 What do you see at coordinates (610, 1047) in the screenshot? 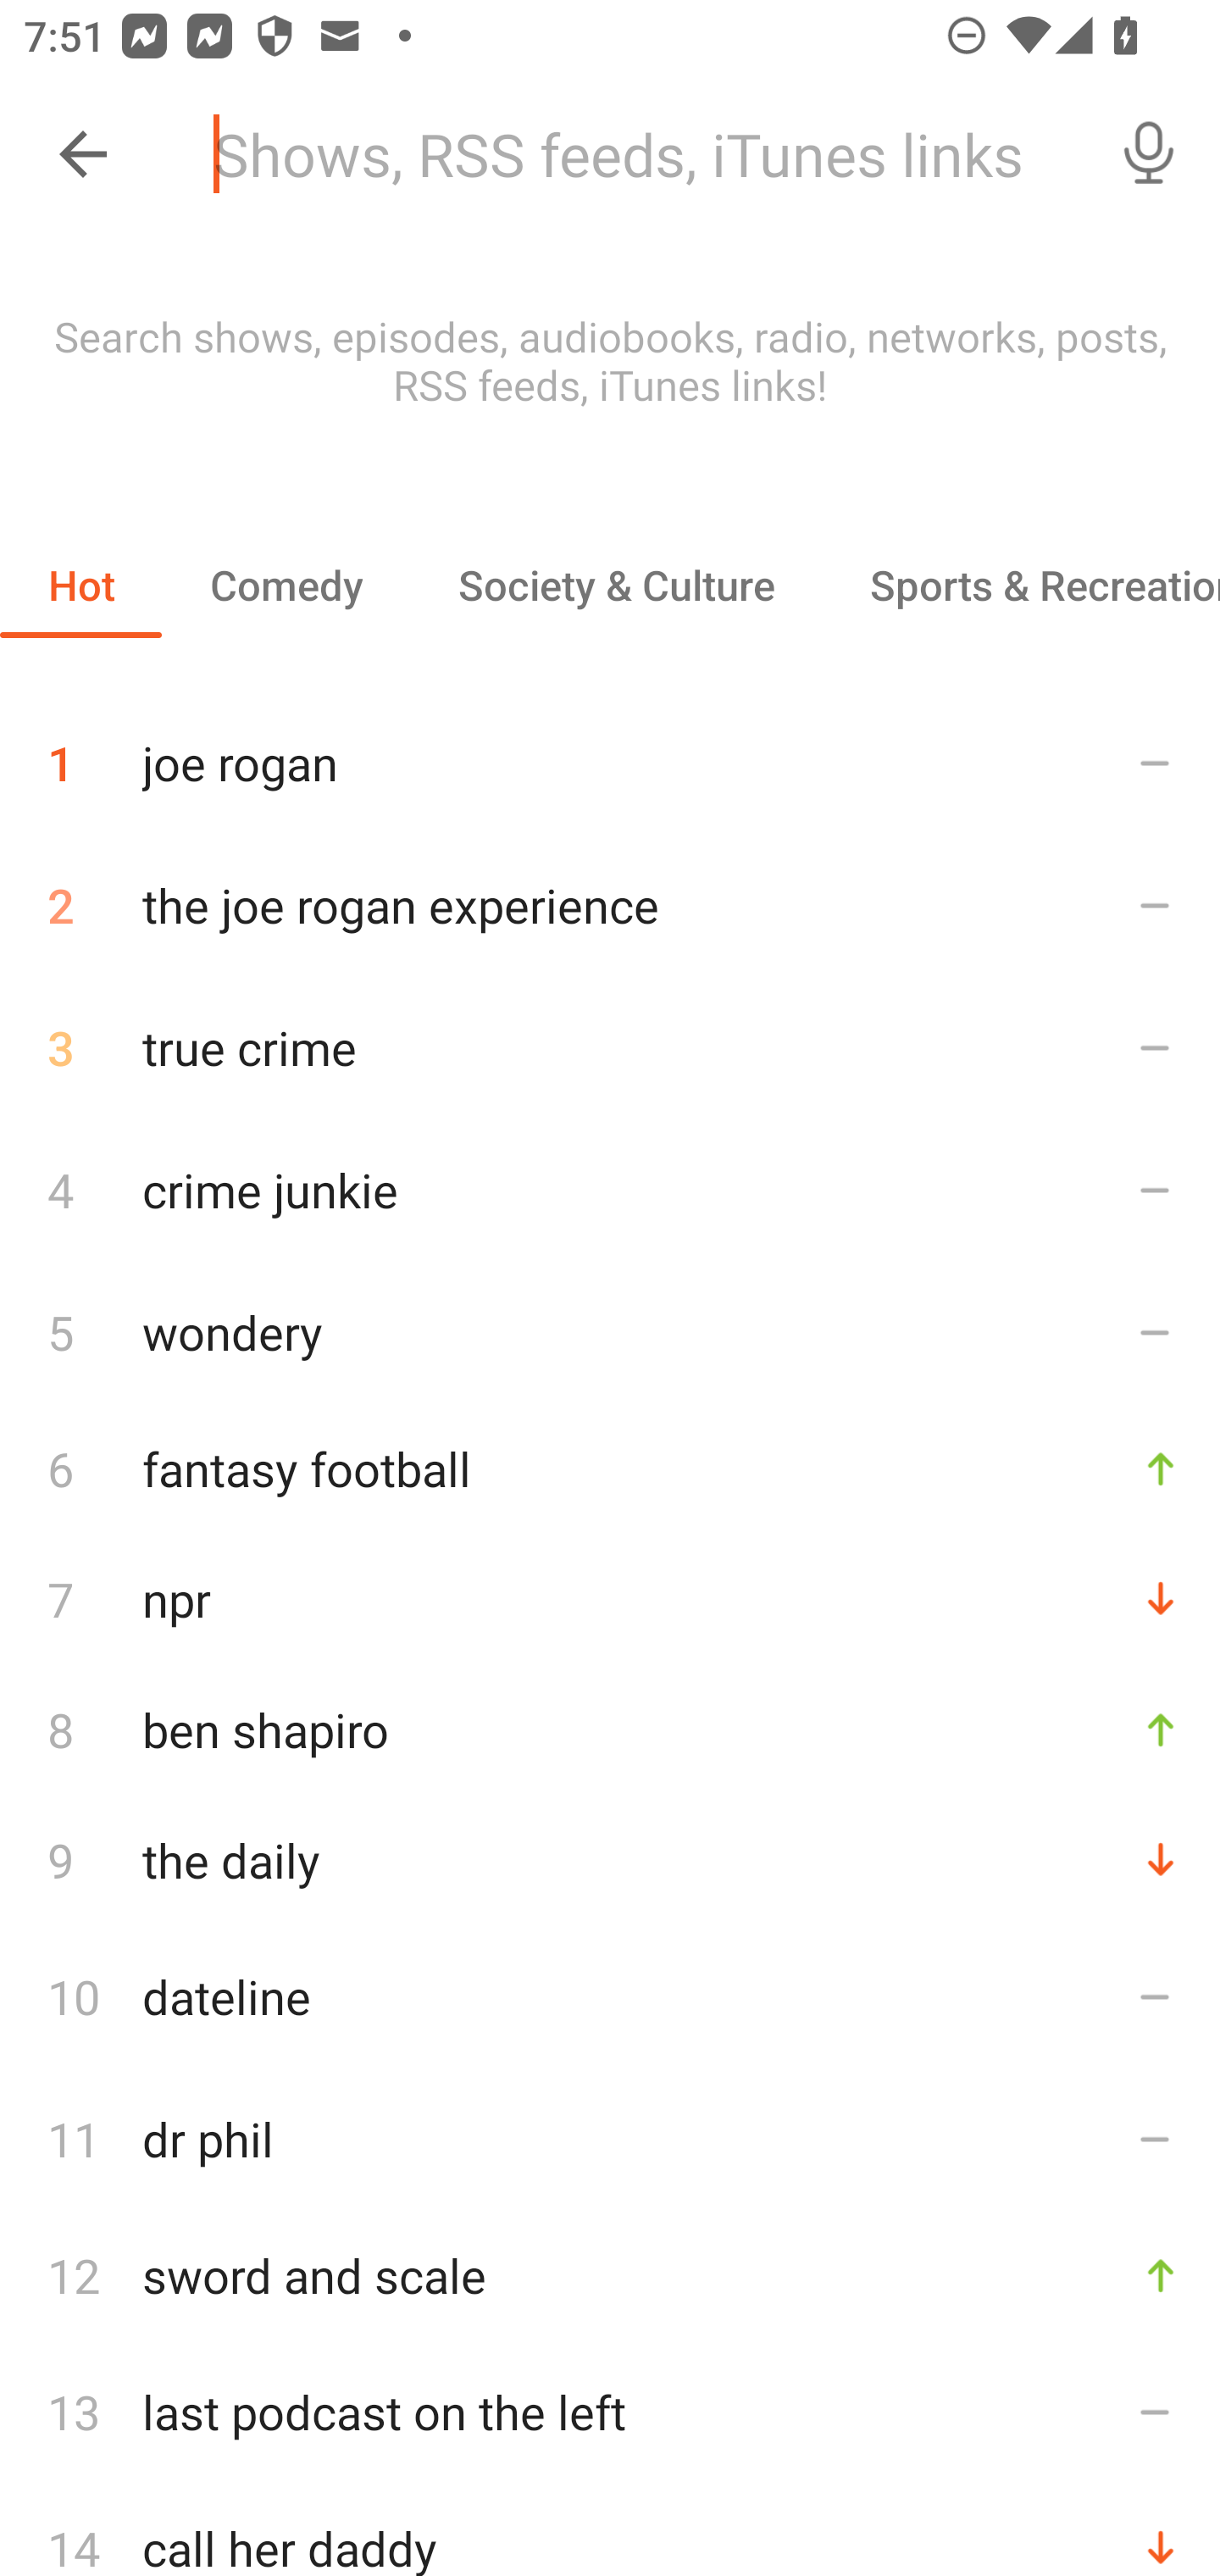
I see `3 true crime` at bounding box center [610, 1047].